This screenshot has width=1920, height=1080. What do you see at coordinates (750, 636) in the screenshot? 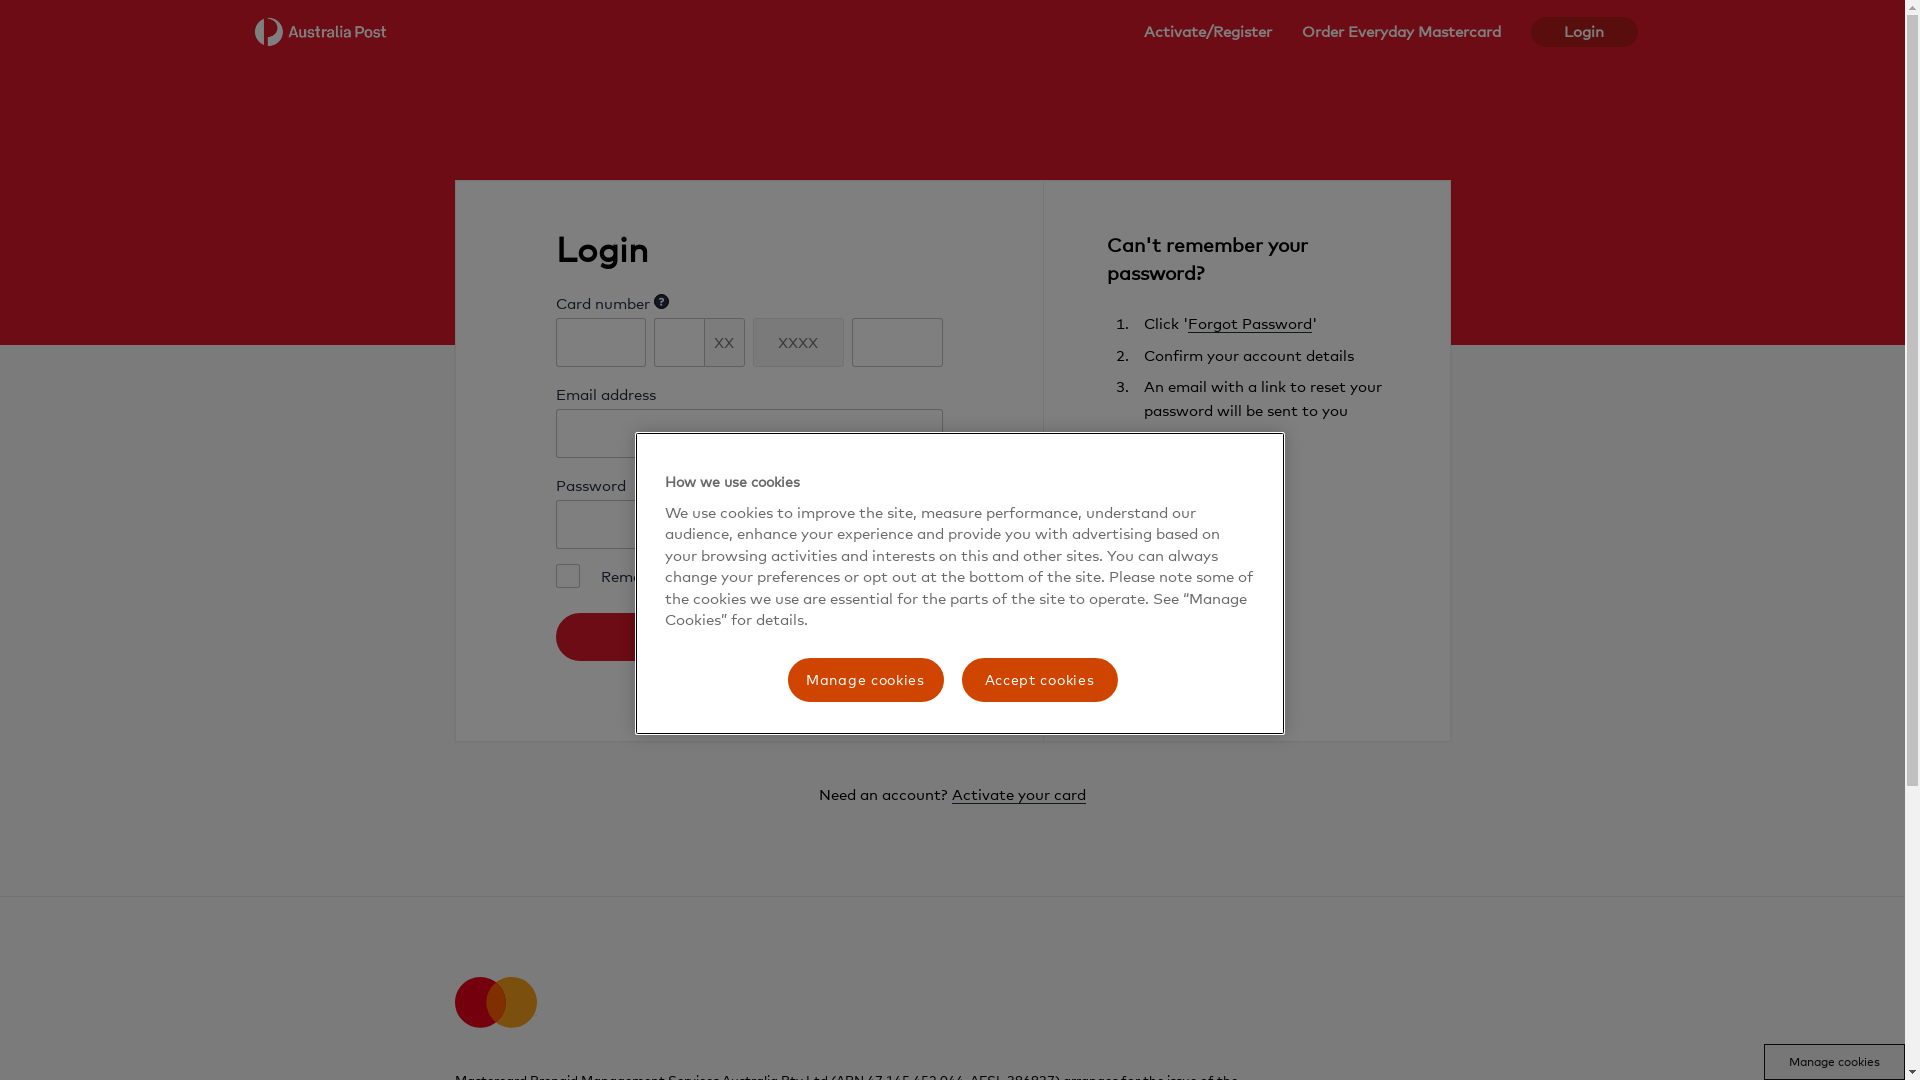
I see `Login` at bounding box center [750, 636].